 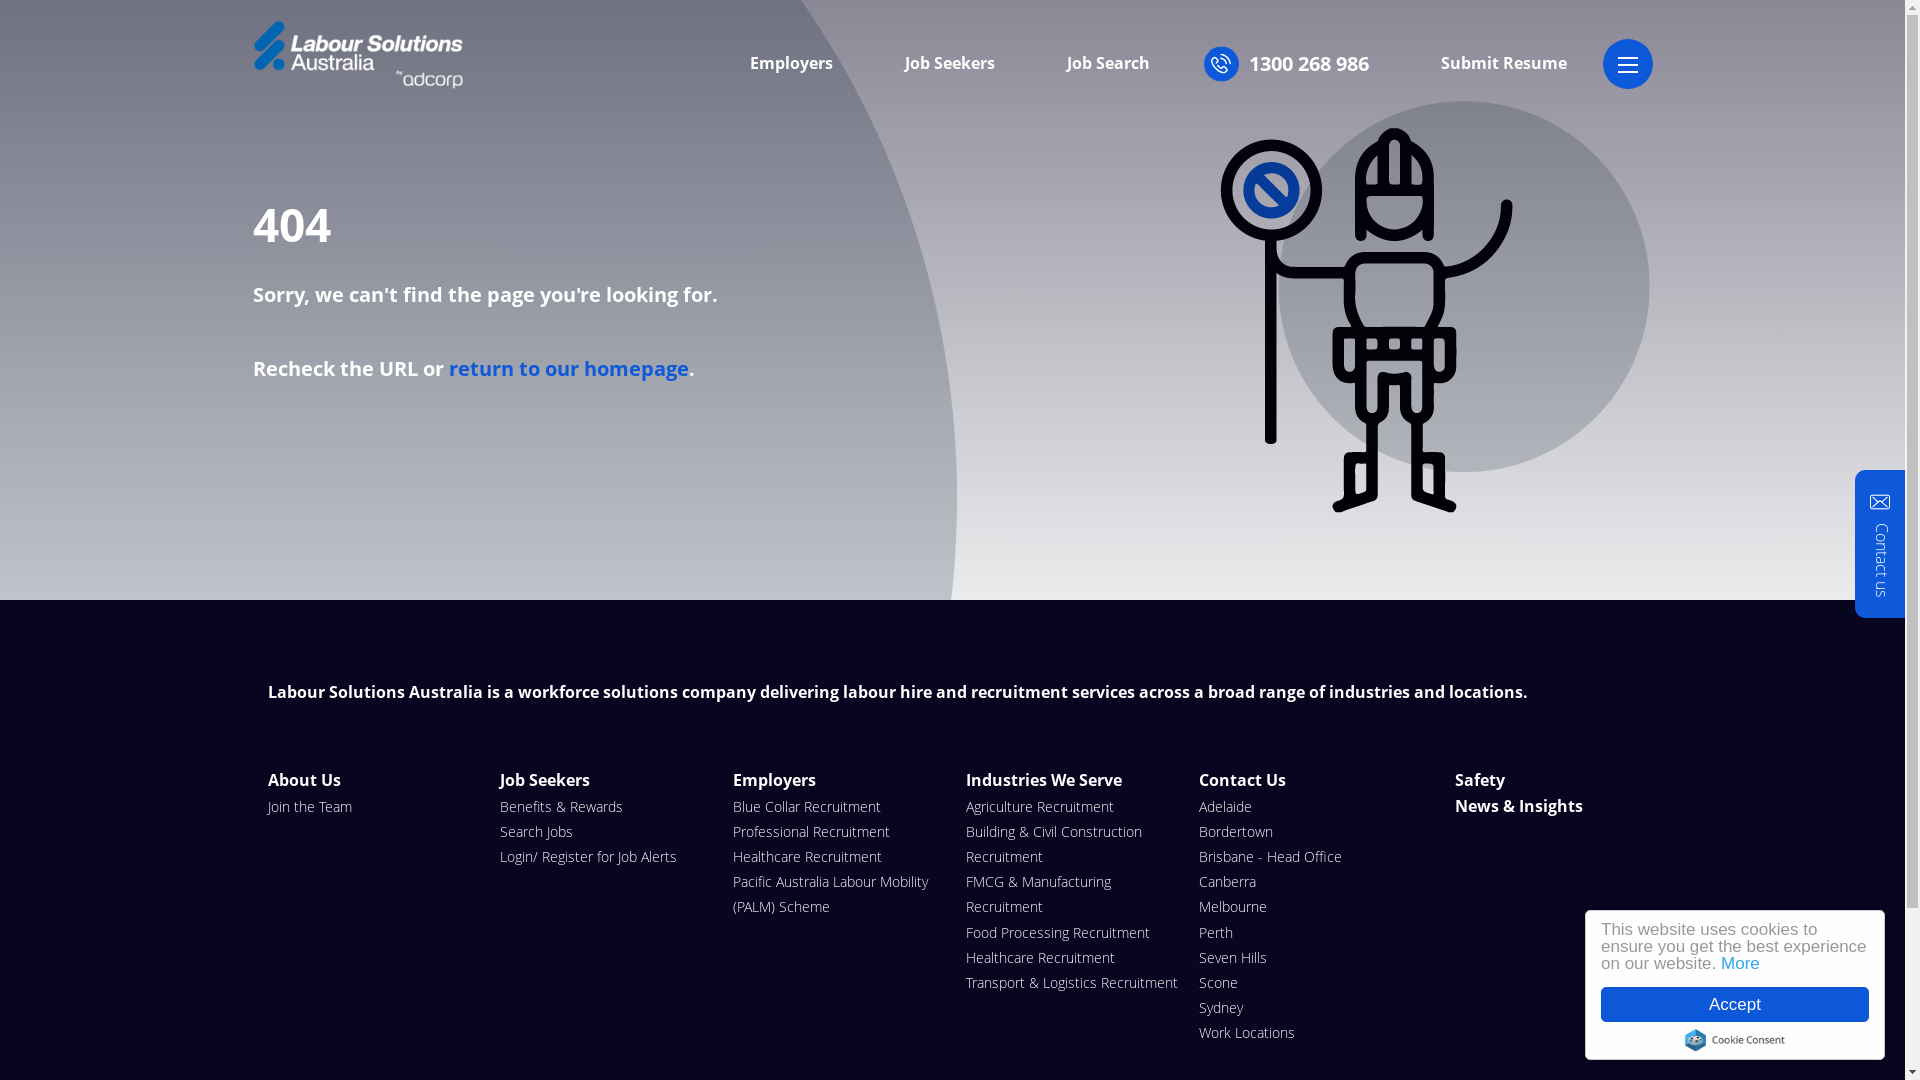 I want to click on Pacific Australia Labour Mobility (PALM) Scheme, so click(x=840, y=894).